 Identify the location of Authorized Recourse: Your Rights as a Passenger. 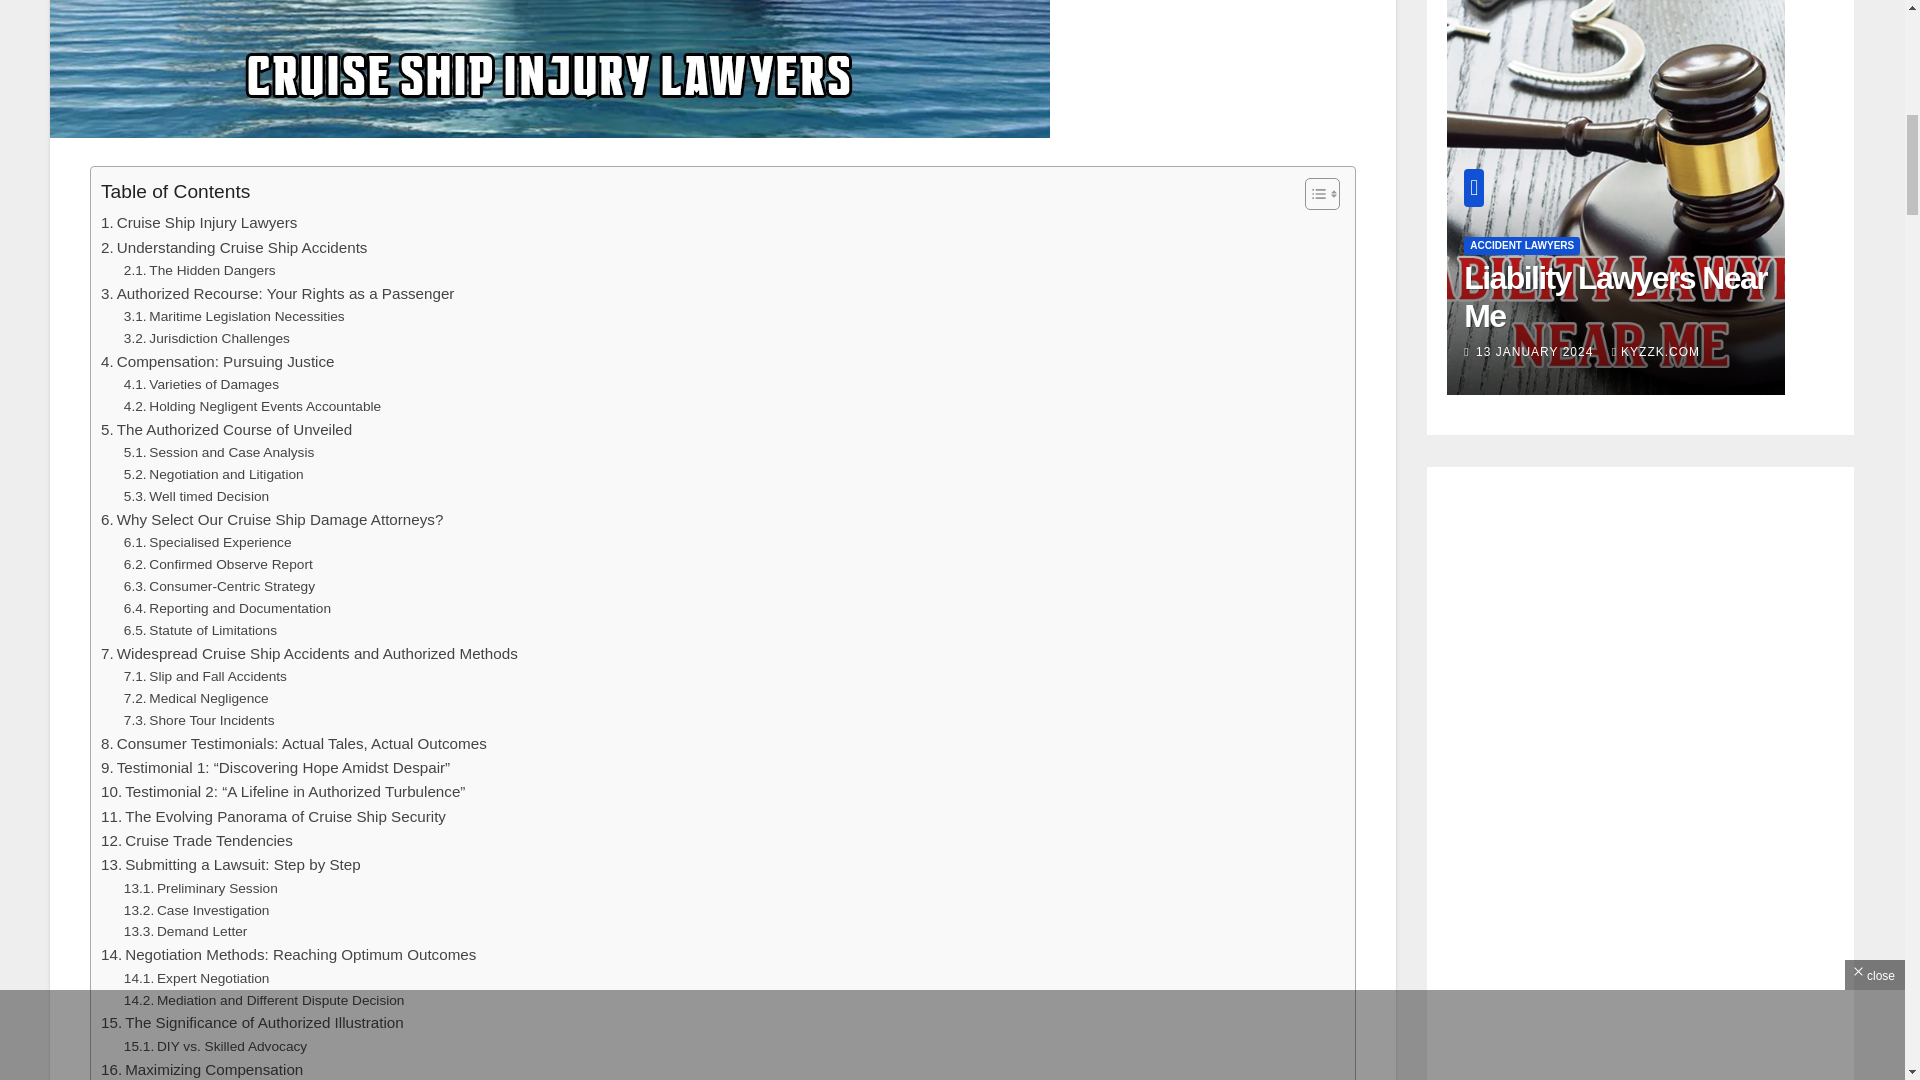
(277, 293).